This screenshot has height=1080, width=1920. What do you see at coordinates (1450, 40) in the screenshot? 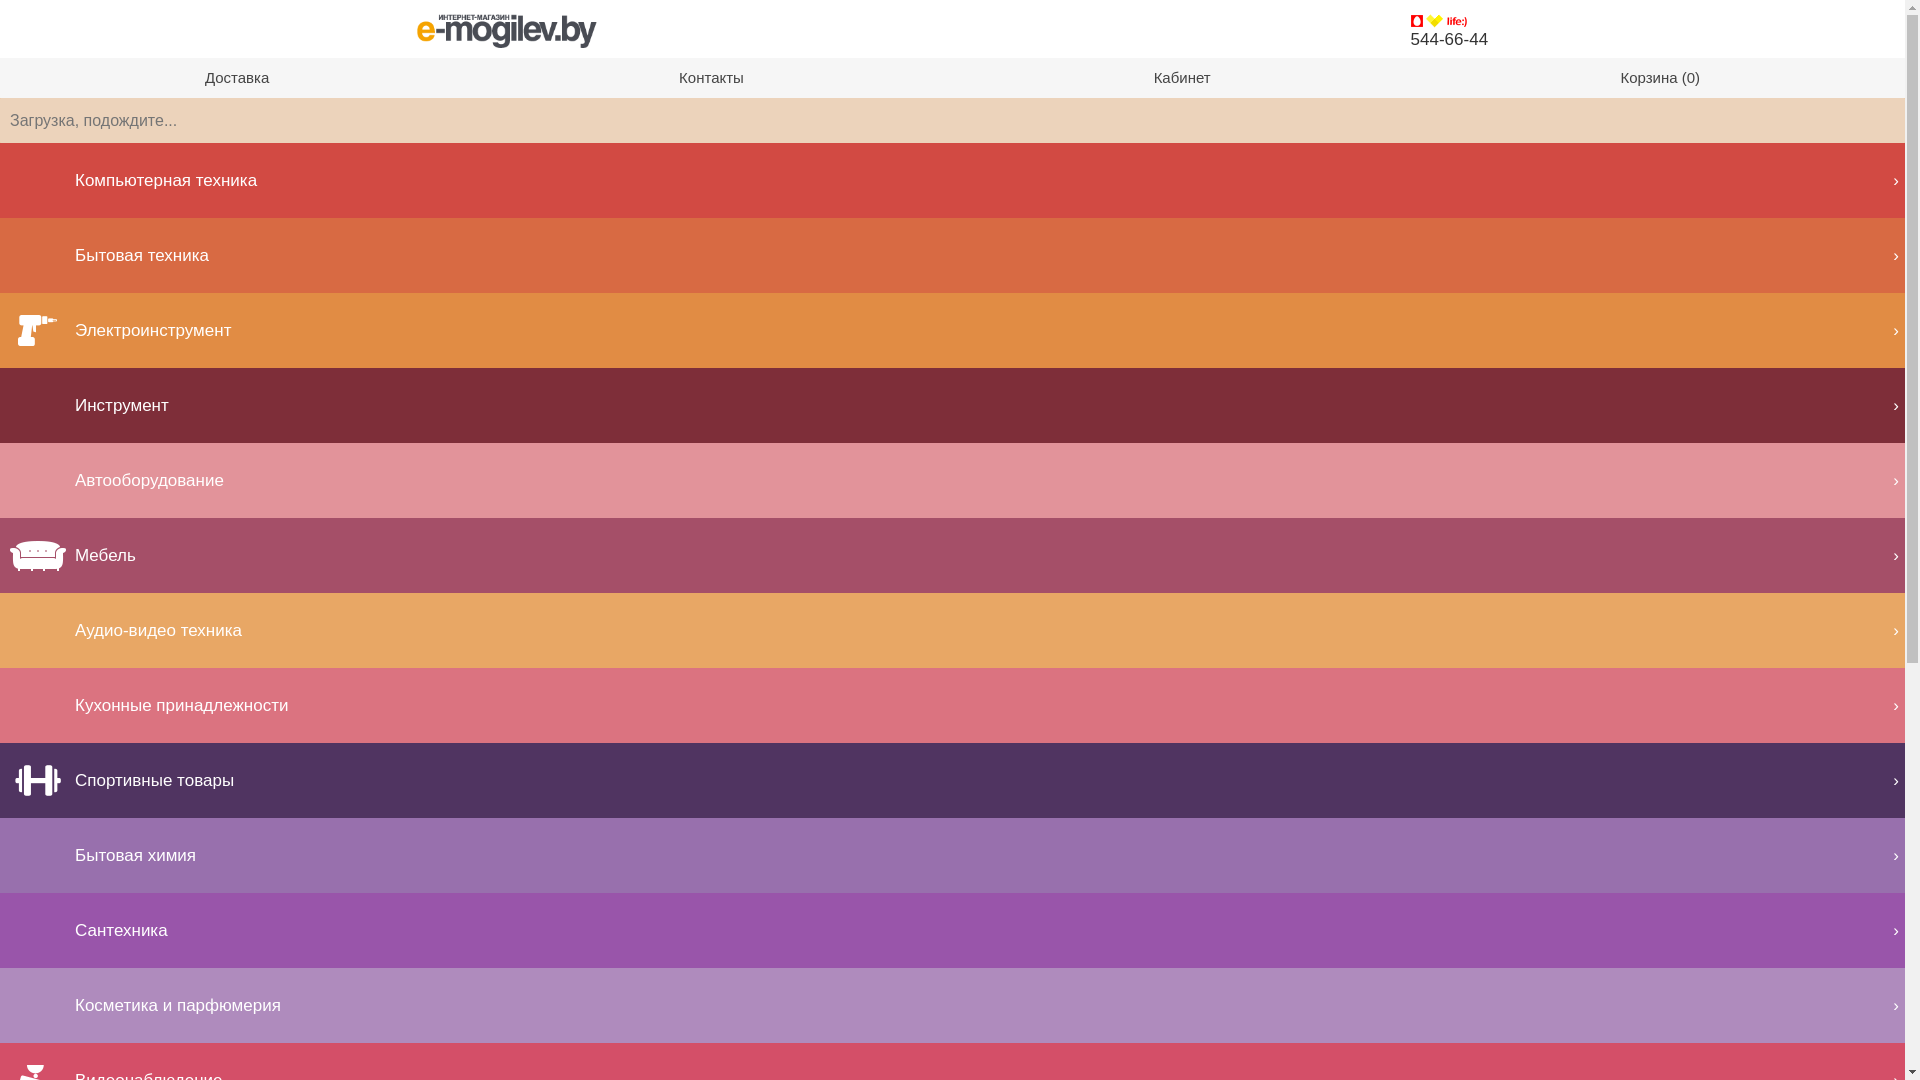
I see `544-66-44` at bounding box center [1450, 40].